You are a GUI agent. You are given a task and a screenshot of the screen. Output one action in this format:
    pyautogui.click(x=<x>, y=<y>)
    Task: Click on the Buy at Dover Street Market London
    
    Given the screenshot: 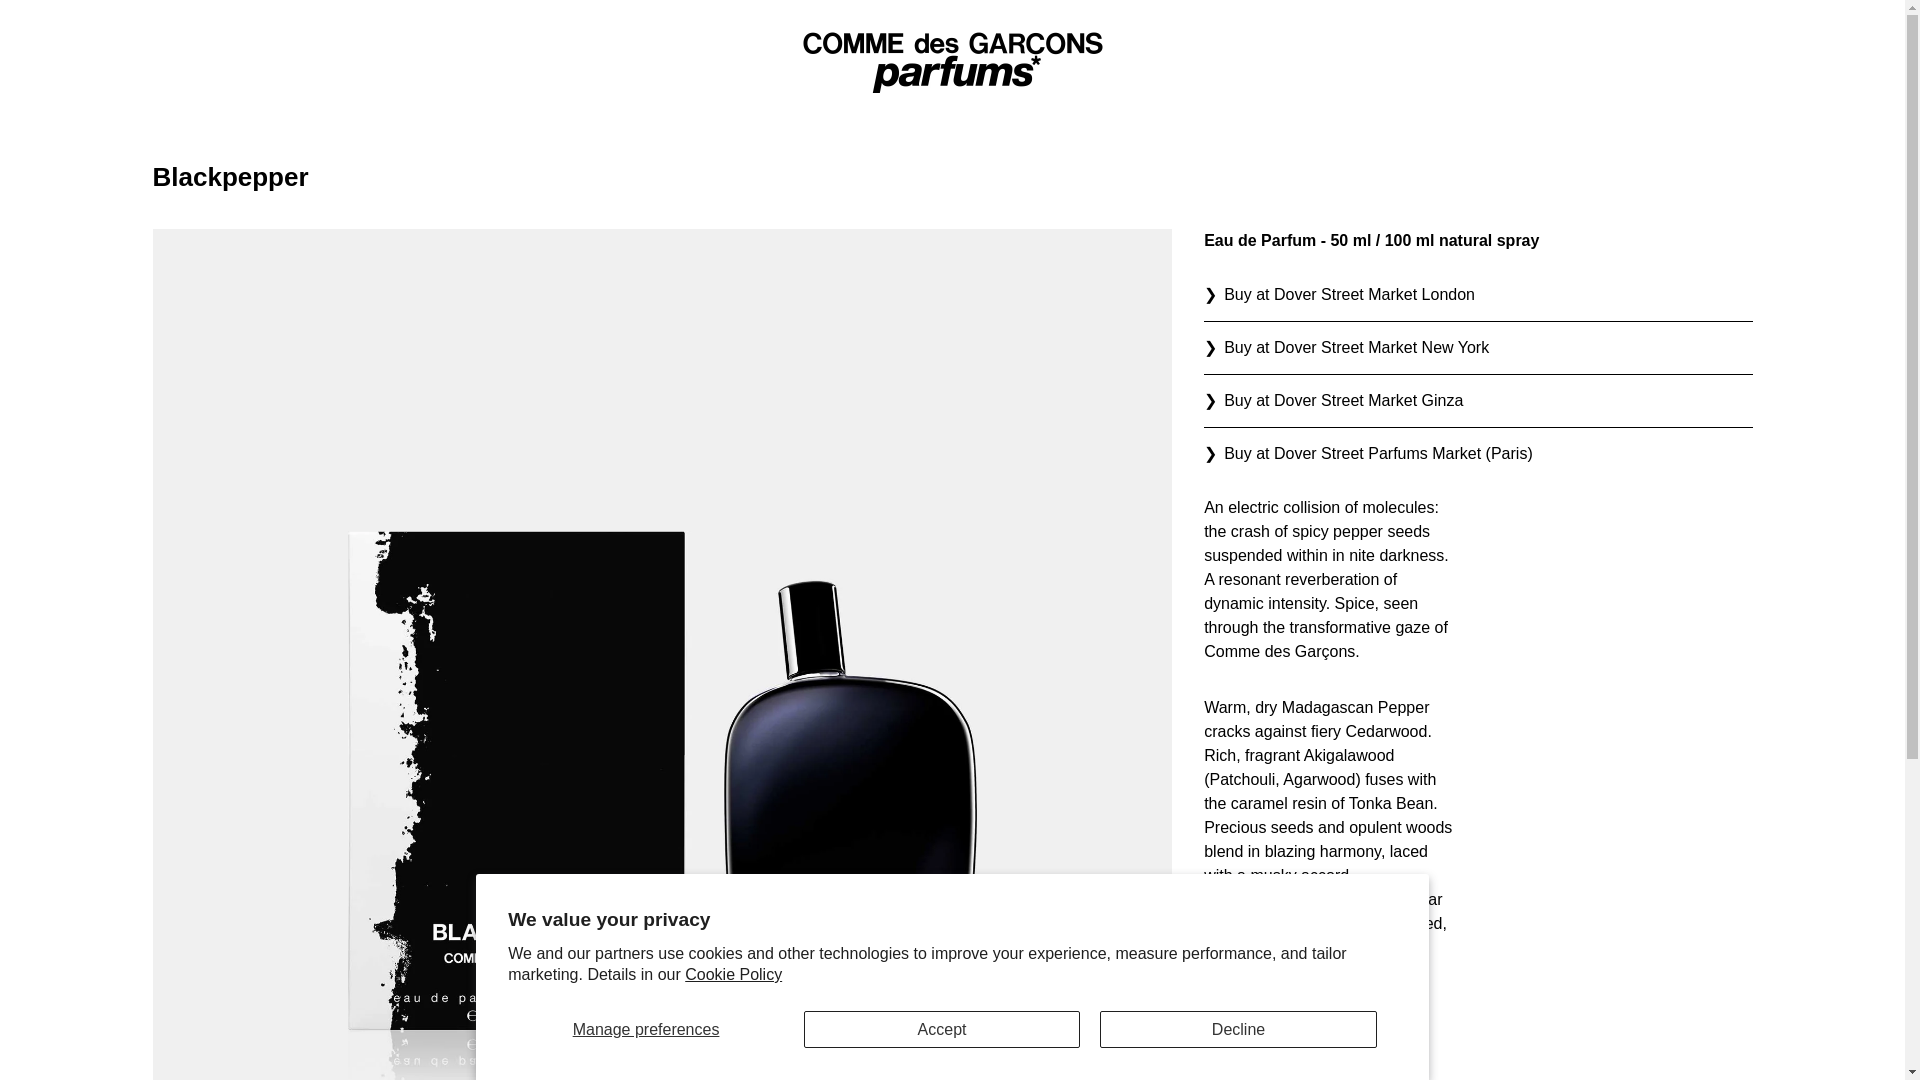 What is the action you would take?
    pyautogui.click(x=1477, y=294)
    